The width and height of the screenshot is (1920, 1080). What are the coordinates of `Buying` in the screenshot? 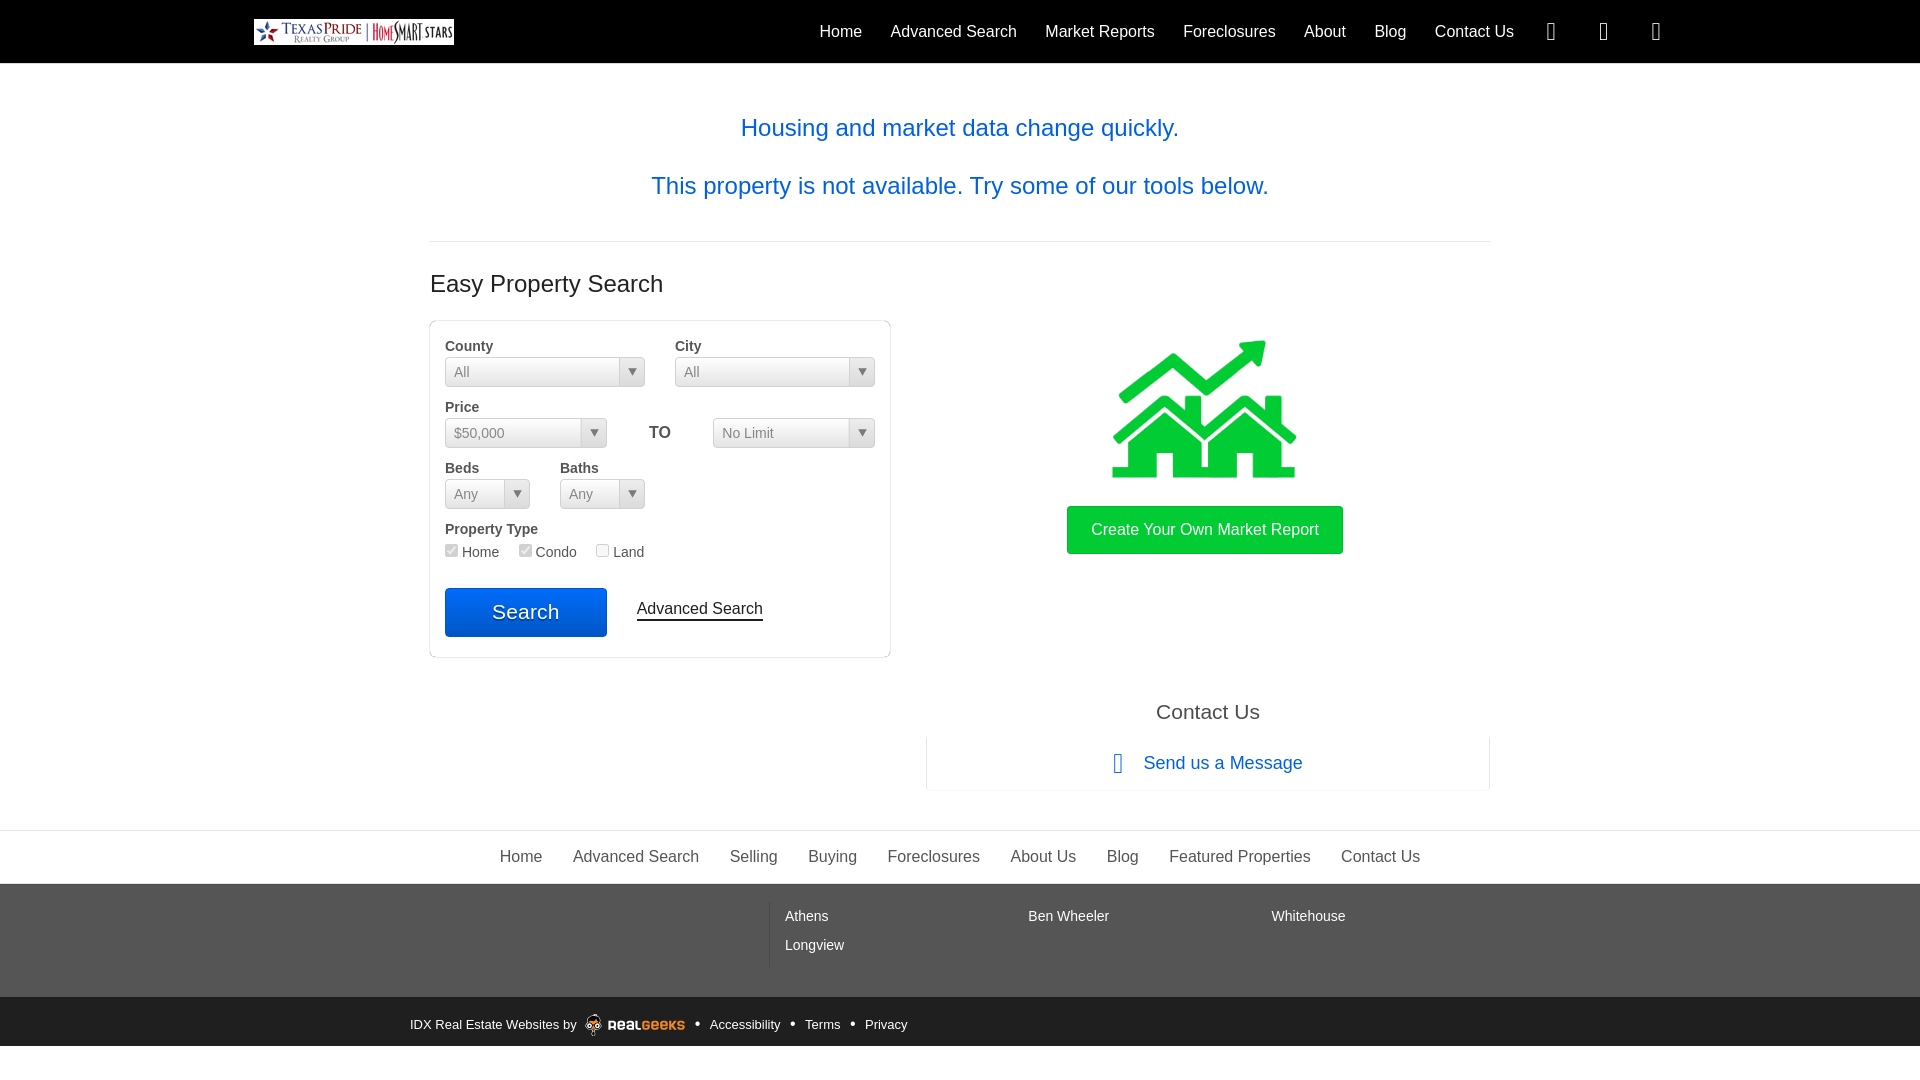 It's located at (832, 856).